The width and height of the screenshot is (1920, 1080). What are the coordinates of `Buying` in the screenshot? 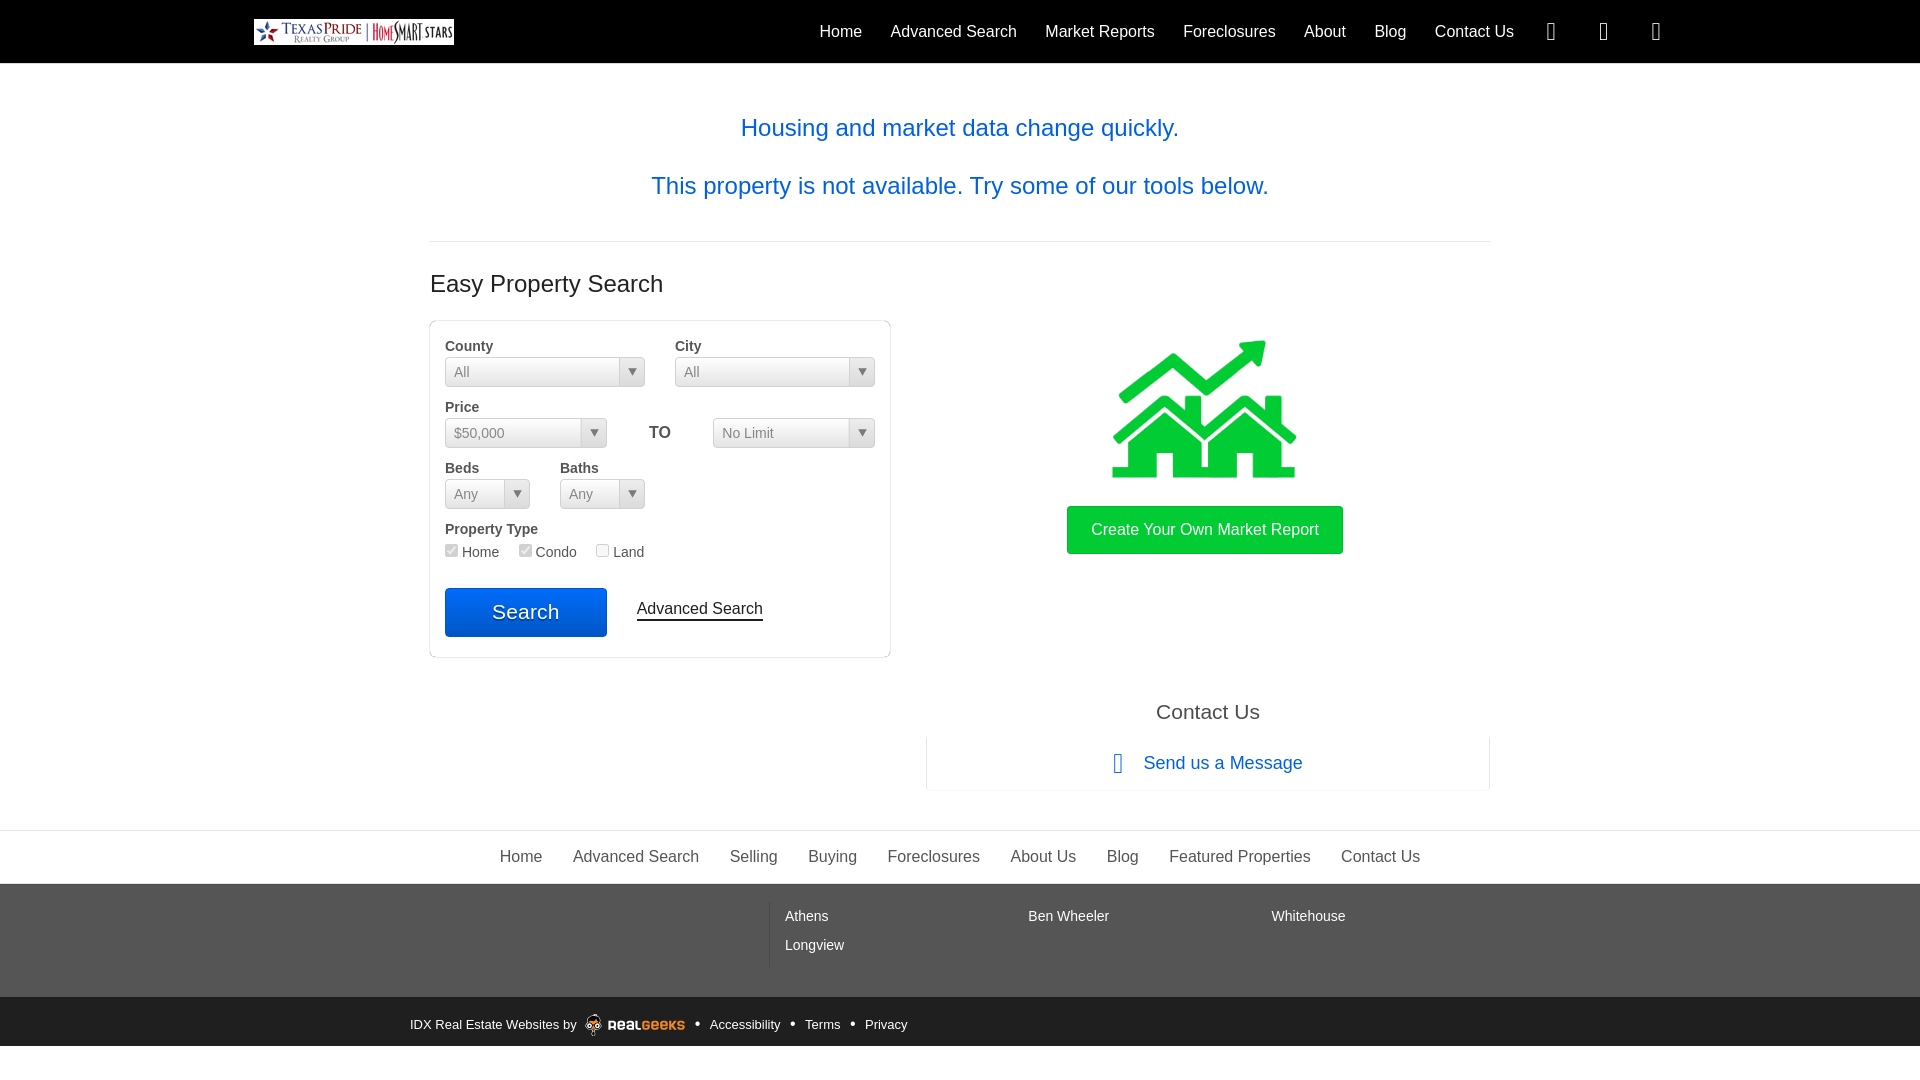 It's located at (832, 856).